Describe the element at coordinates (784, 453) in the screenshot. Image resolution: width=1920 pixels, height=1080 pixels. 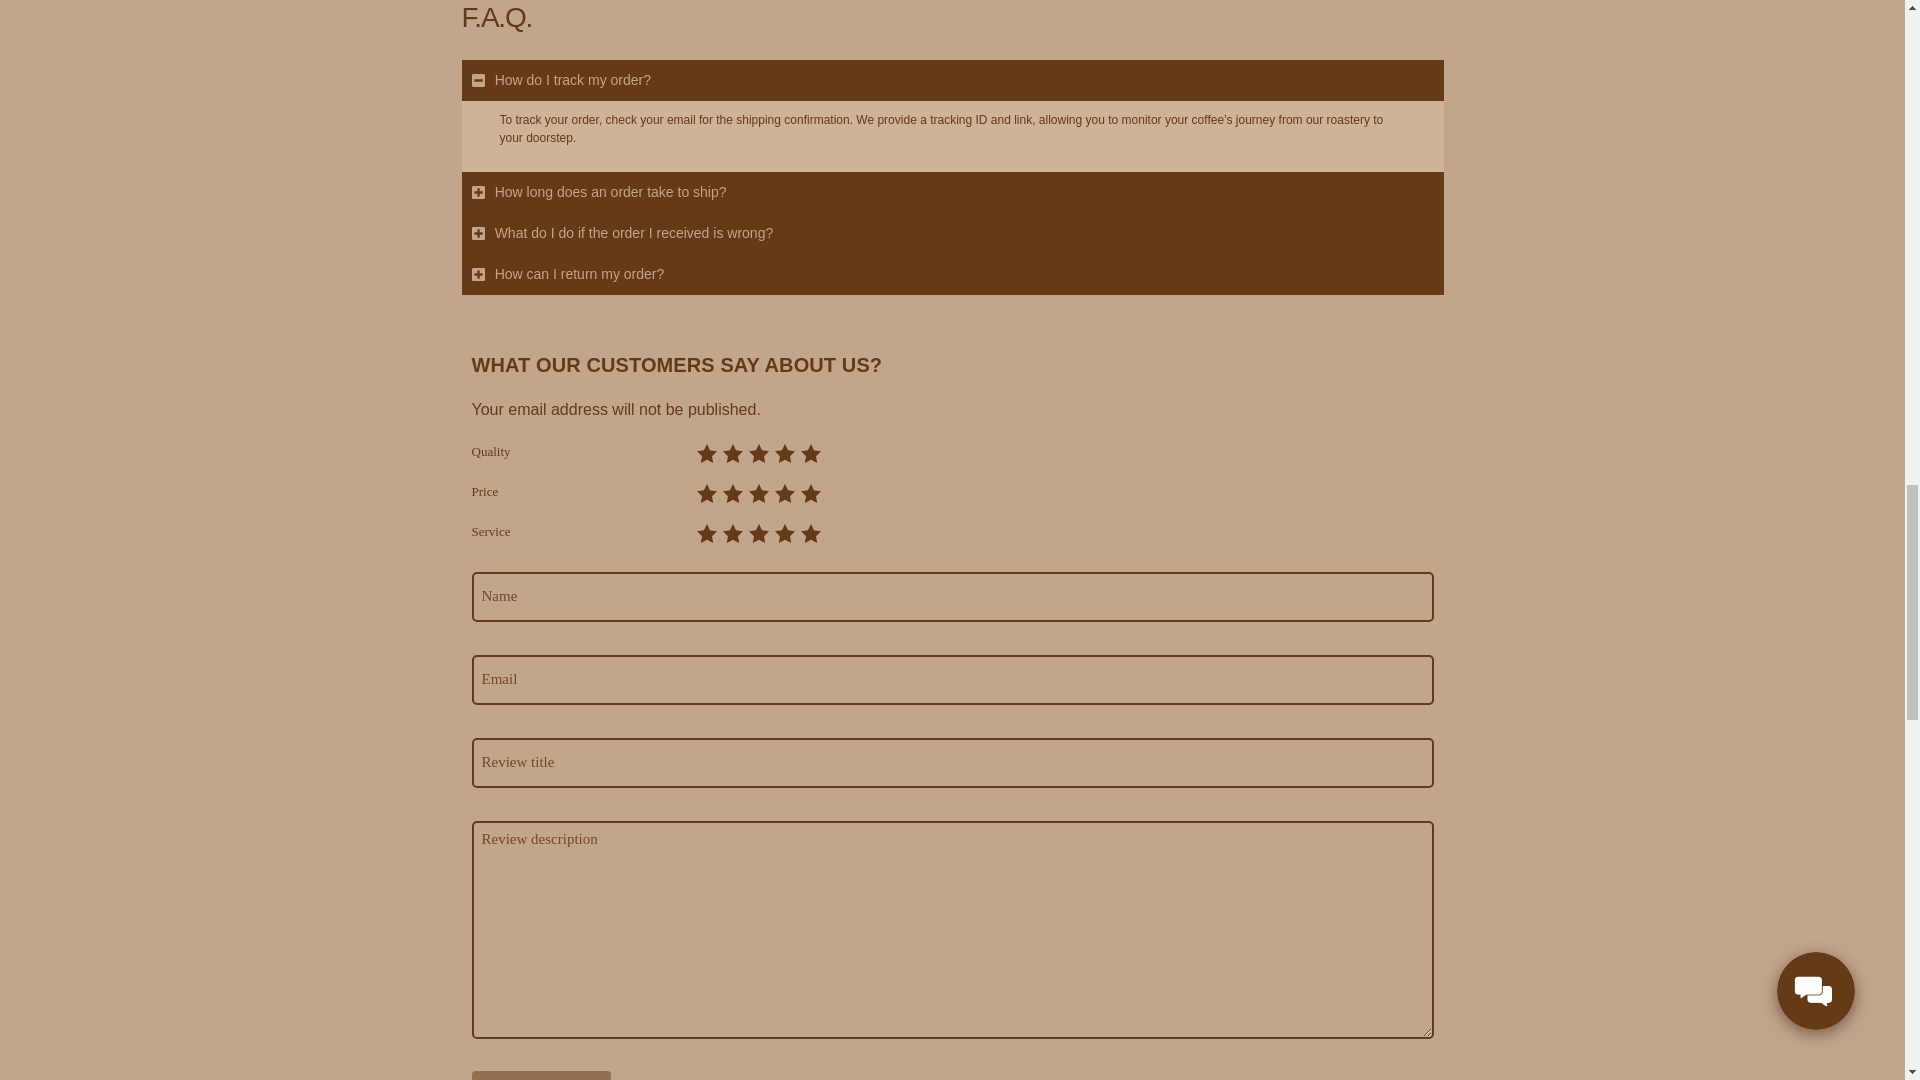
I see `Very Good` at that location.